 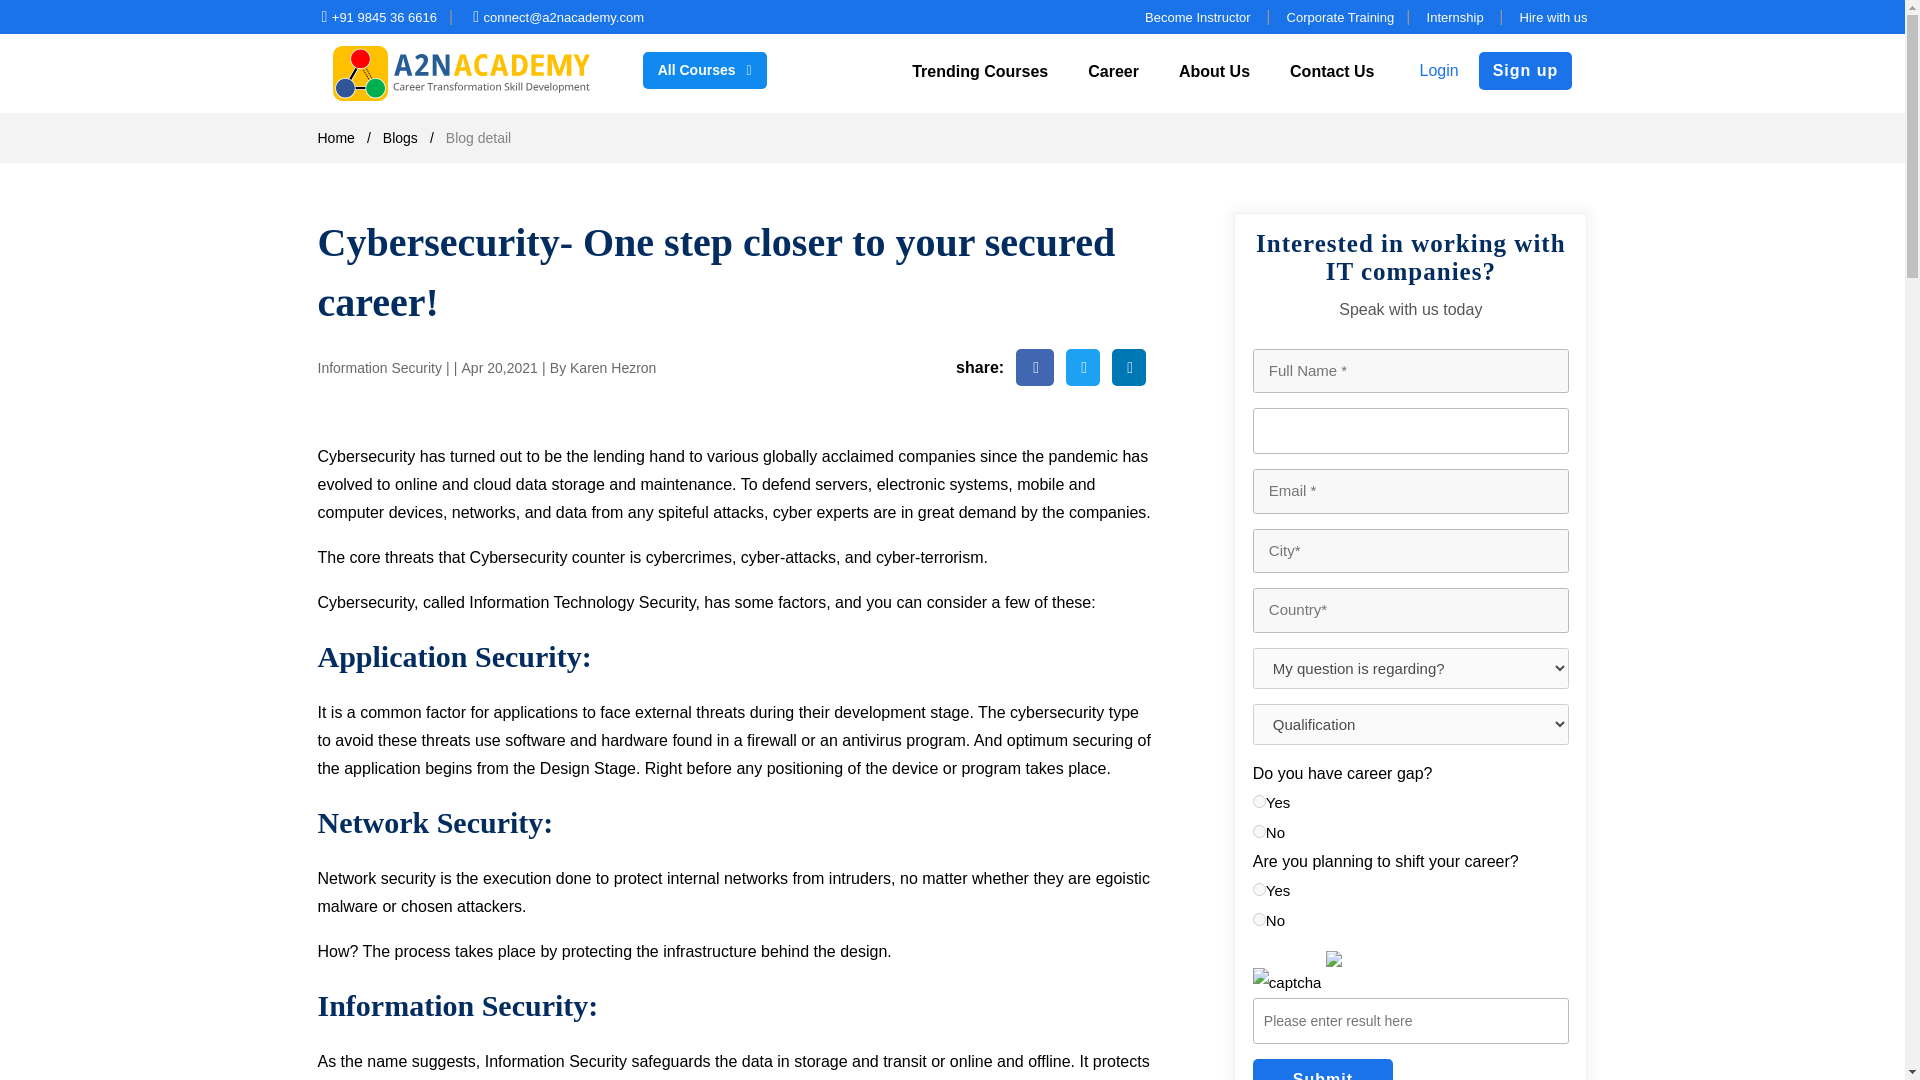 What do you see at coordinates (1259, 832) in the screenshot?
I see `2` at bounding box center [1259, 832].